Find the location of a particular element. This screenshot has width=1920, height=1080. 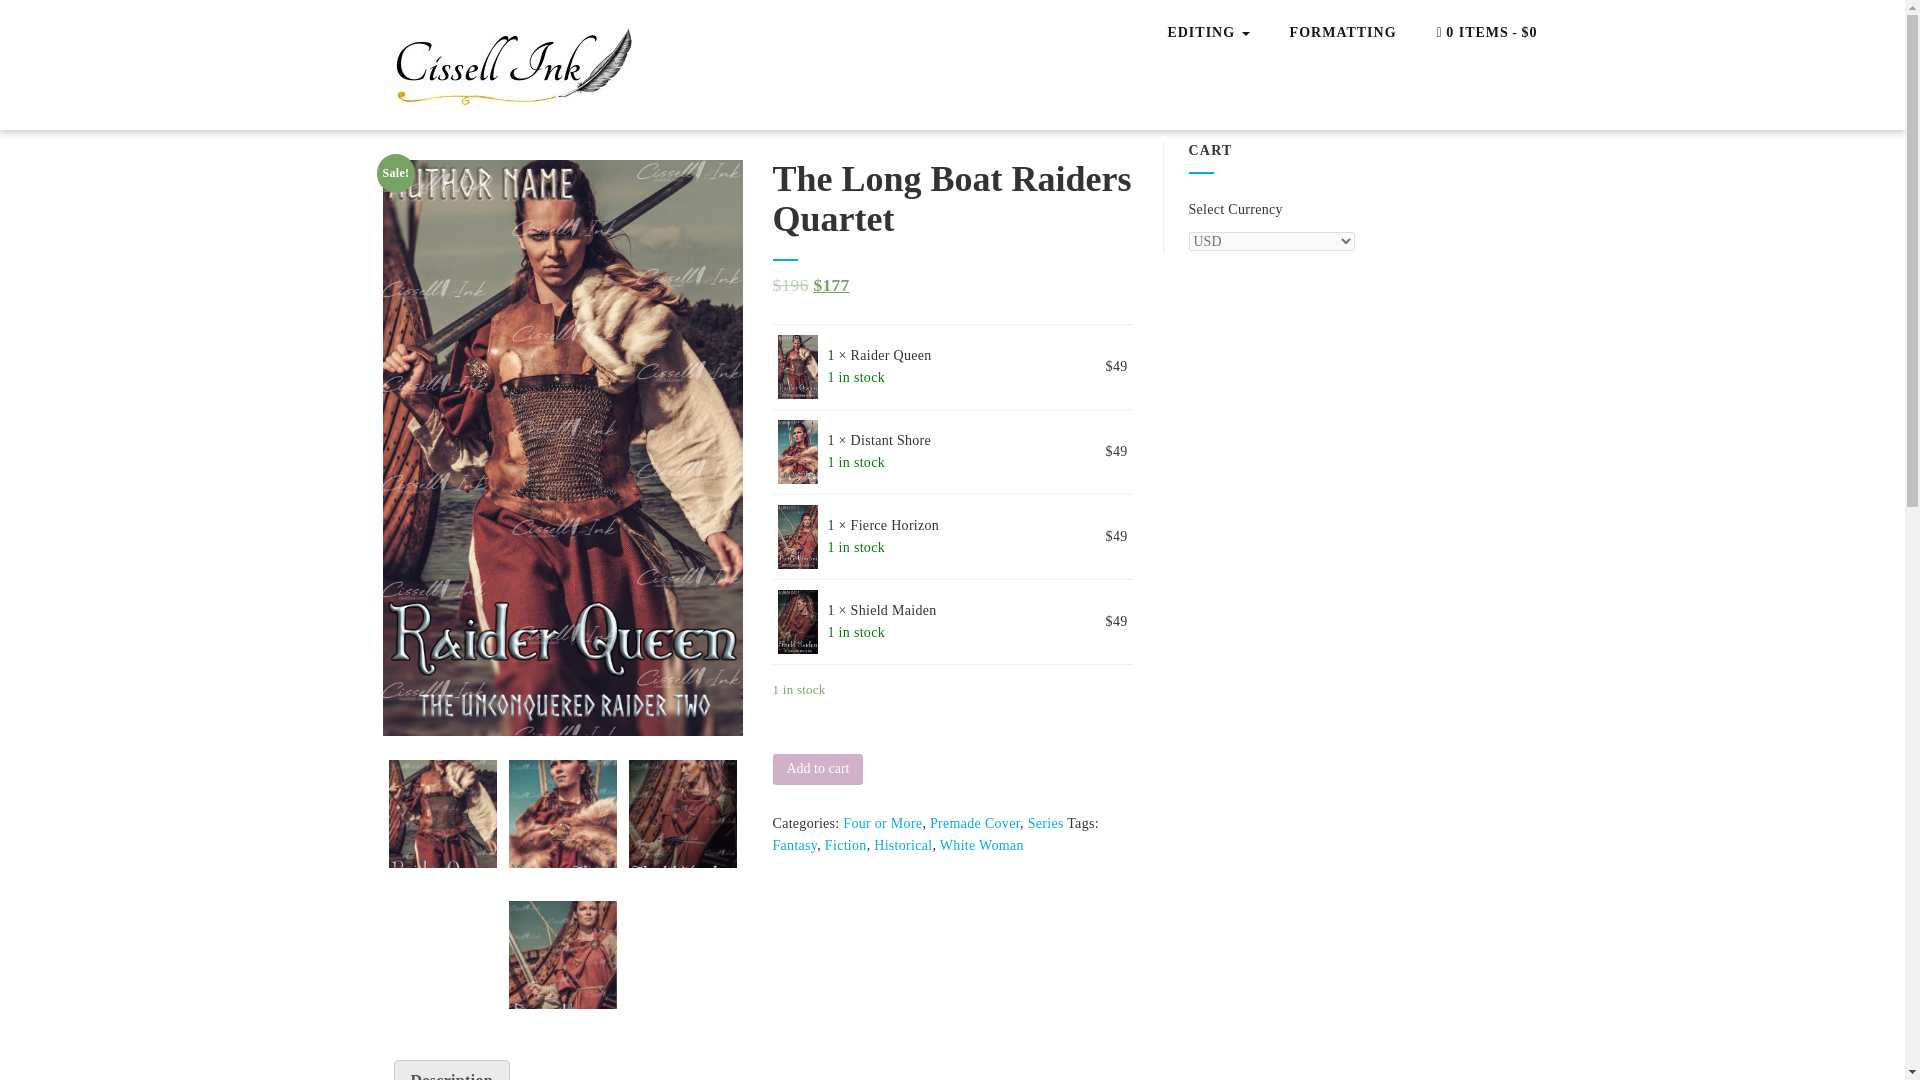

Formatting is located at coordinates (1344, 34).